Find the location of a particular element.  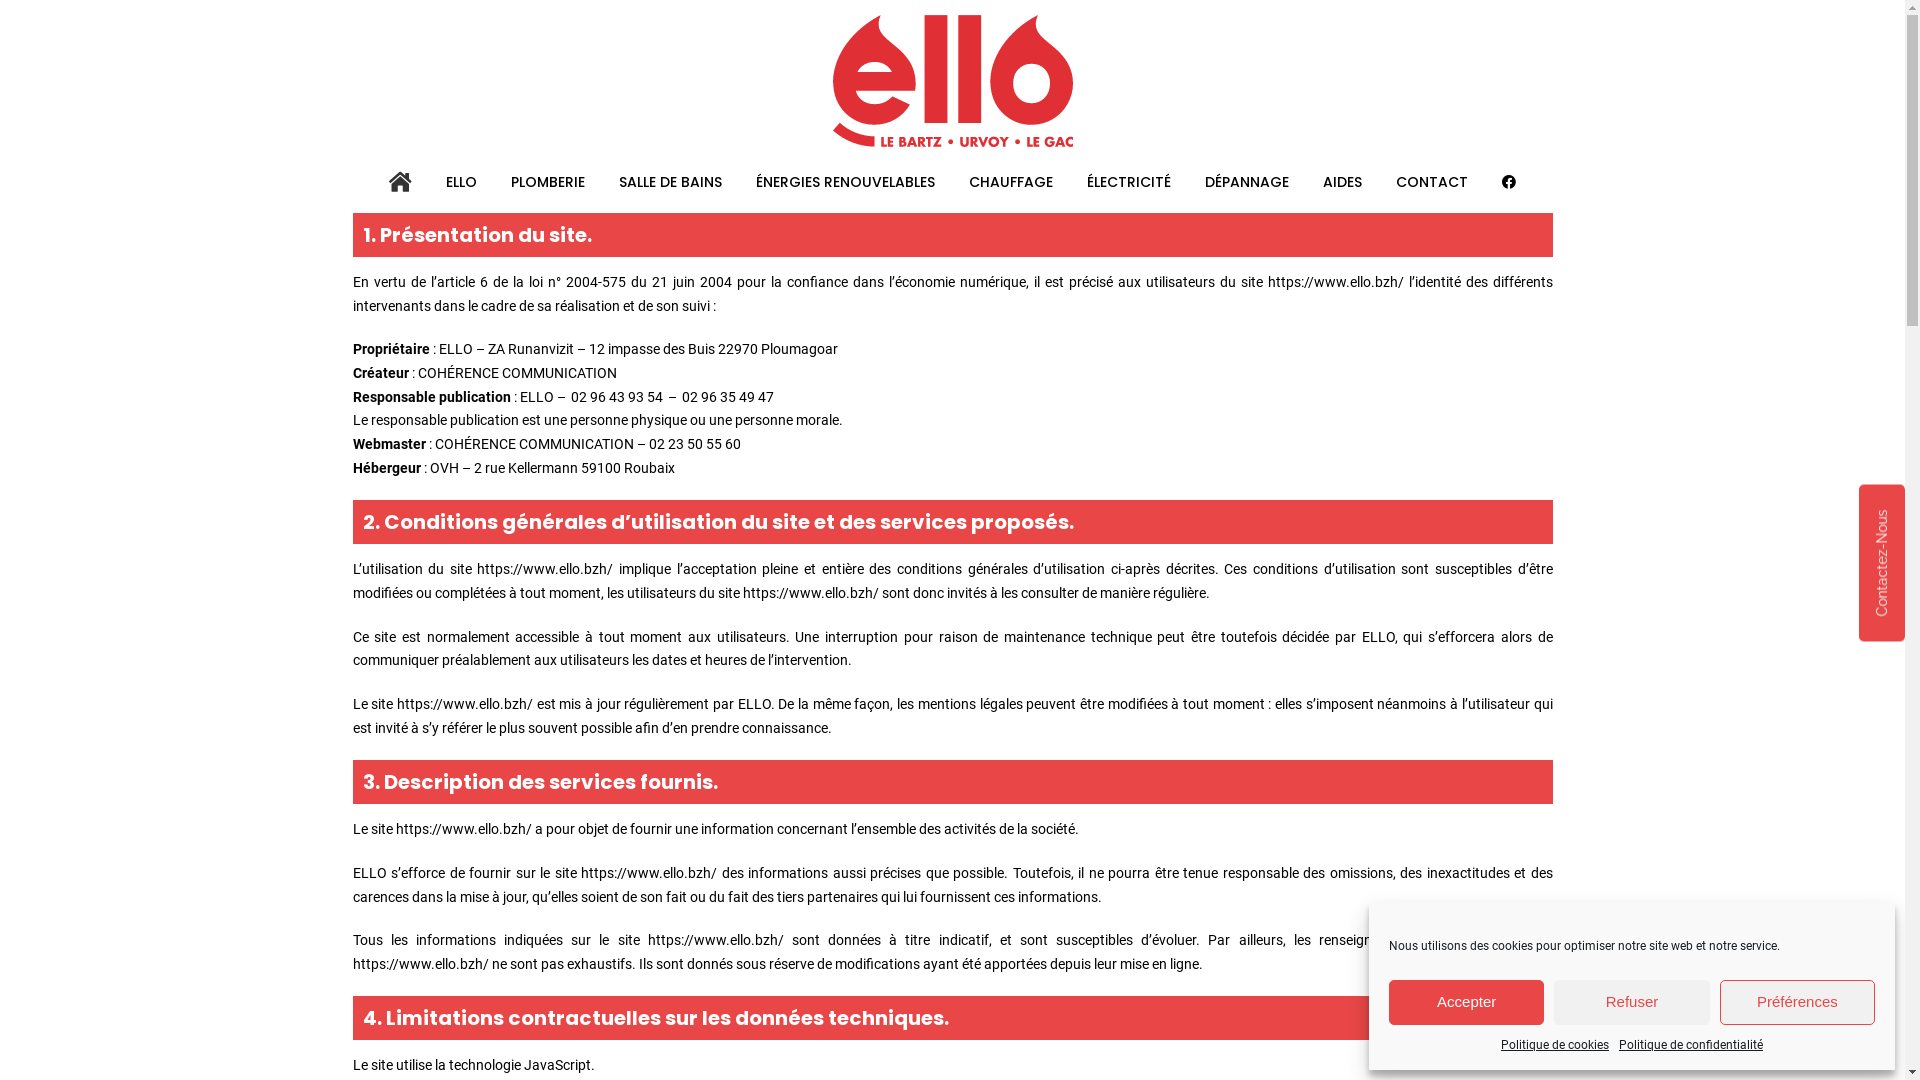

https://www.ello.bzh/ is located at coordinates (716, 940).